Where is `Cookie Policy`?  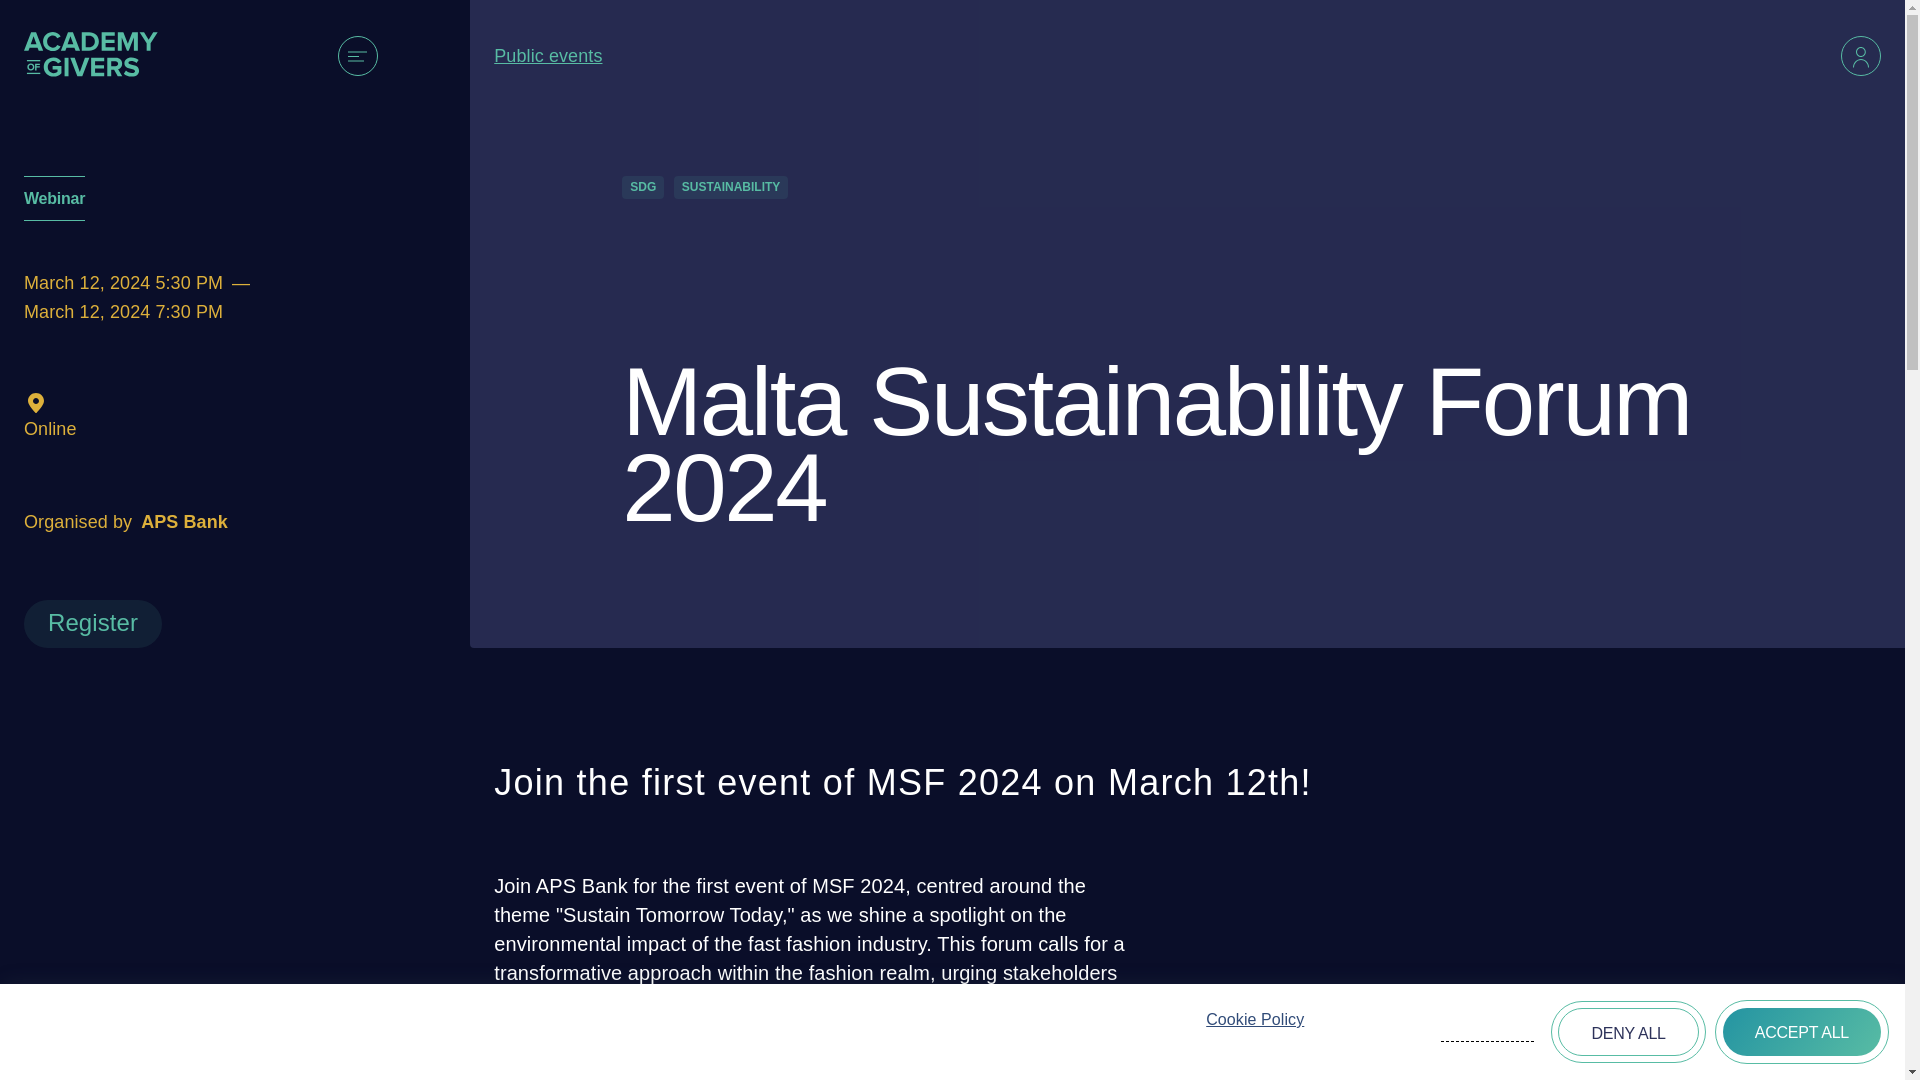
Cookie Policy is located at coordinates (1254, 1019).